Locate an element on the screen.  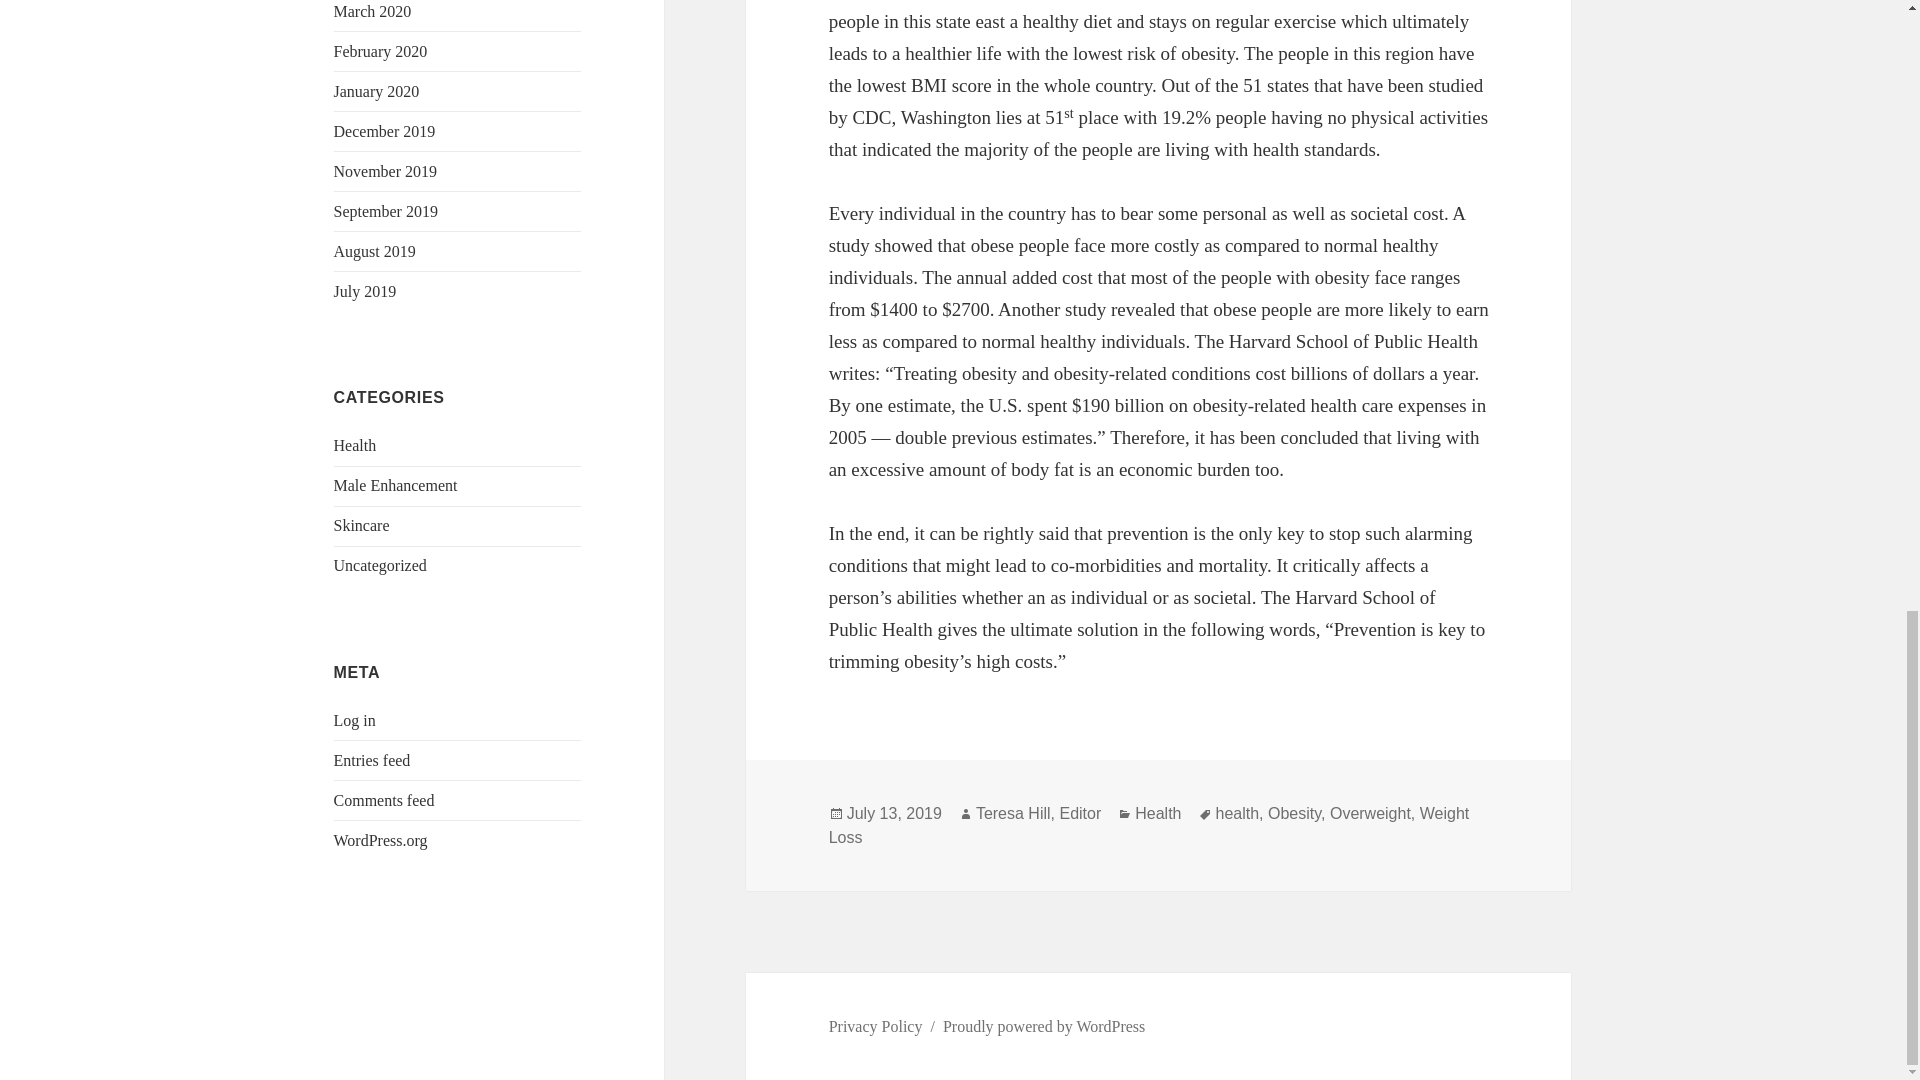
Uncategorized is located at coordinates (380, 565).